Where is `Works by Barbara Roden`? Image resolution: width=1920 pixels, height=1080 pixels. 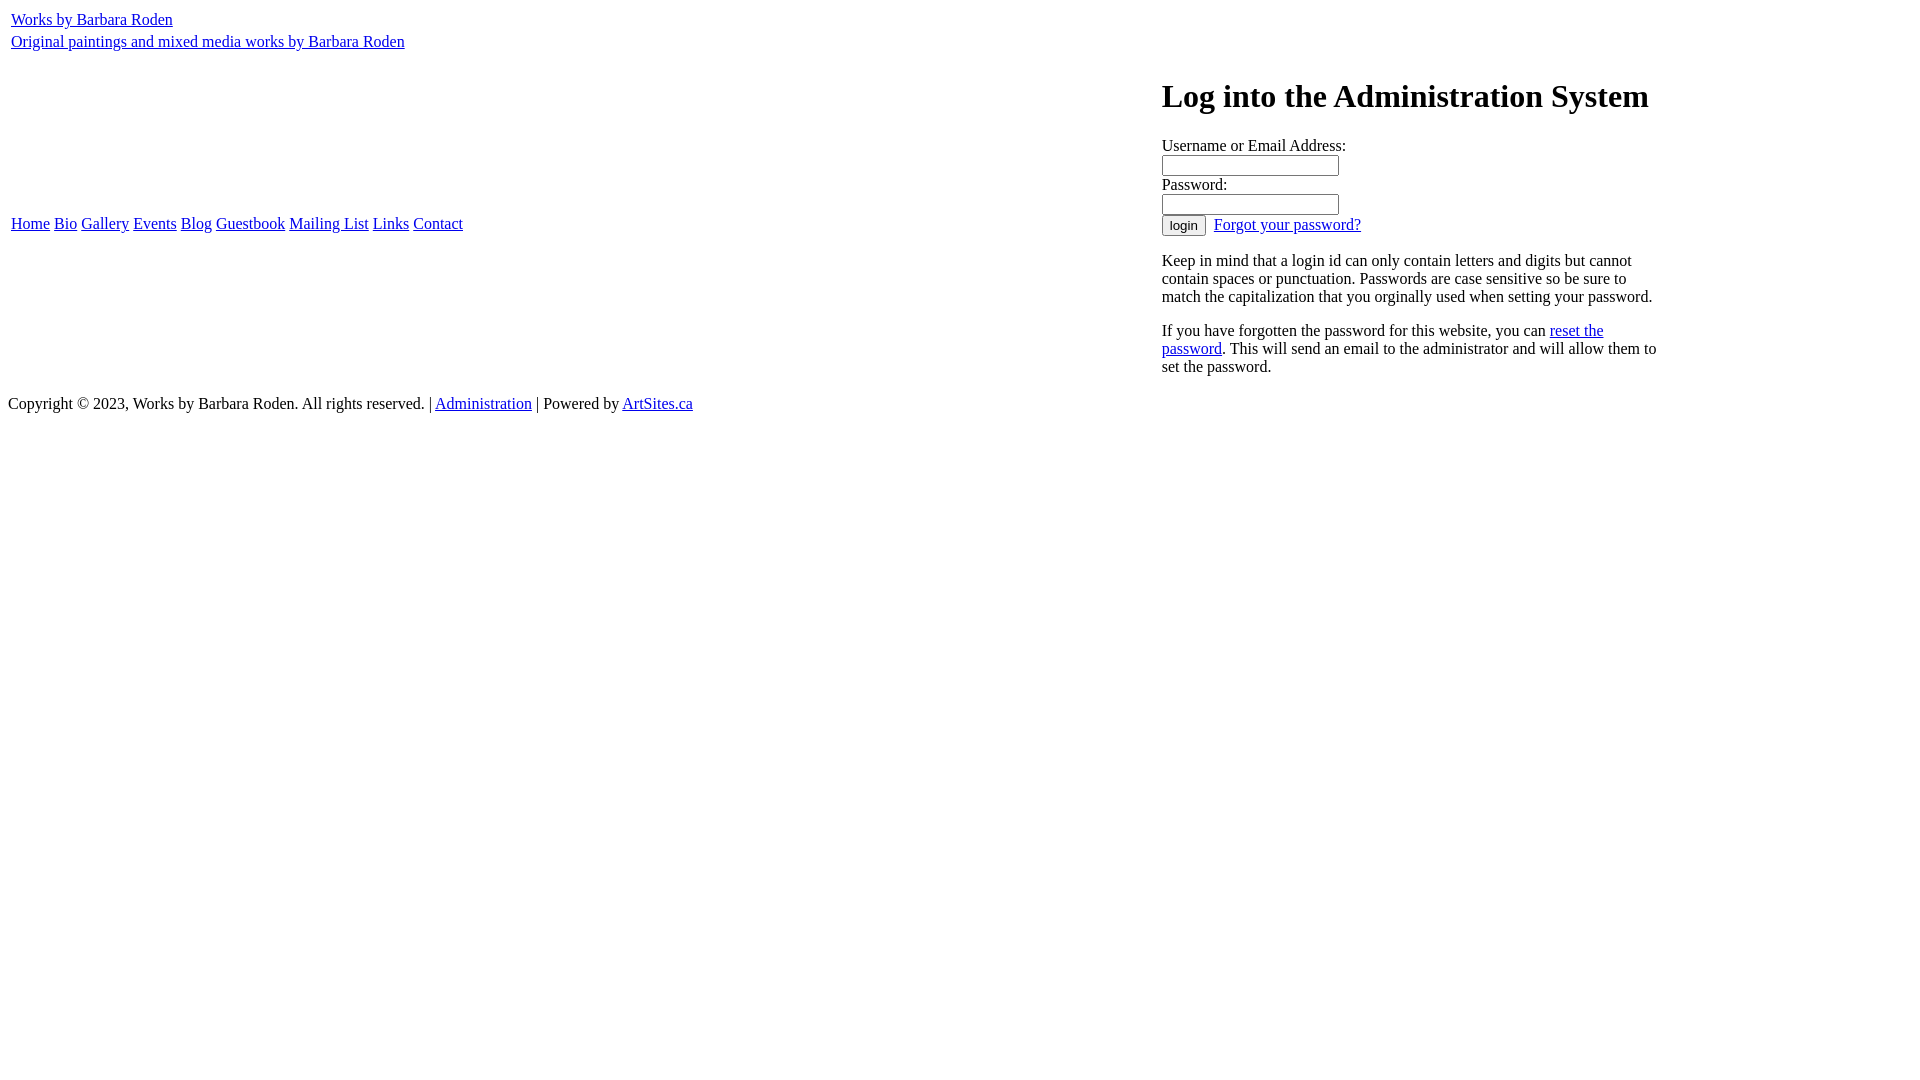
Works by Barbara Roden is located at coordinates (92, 20).